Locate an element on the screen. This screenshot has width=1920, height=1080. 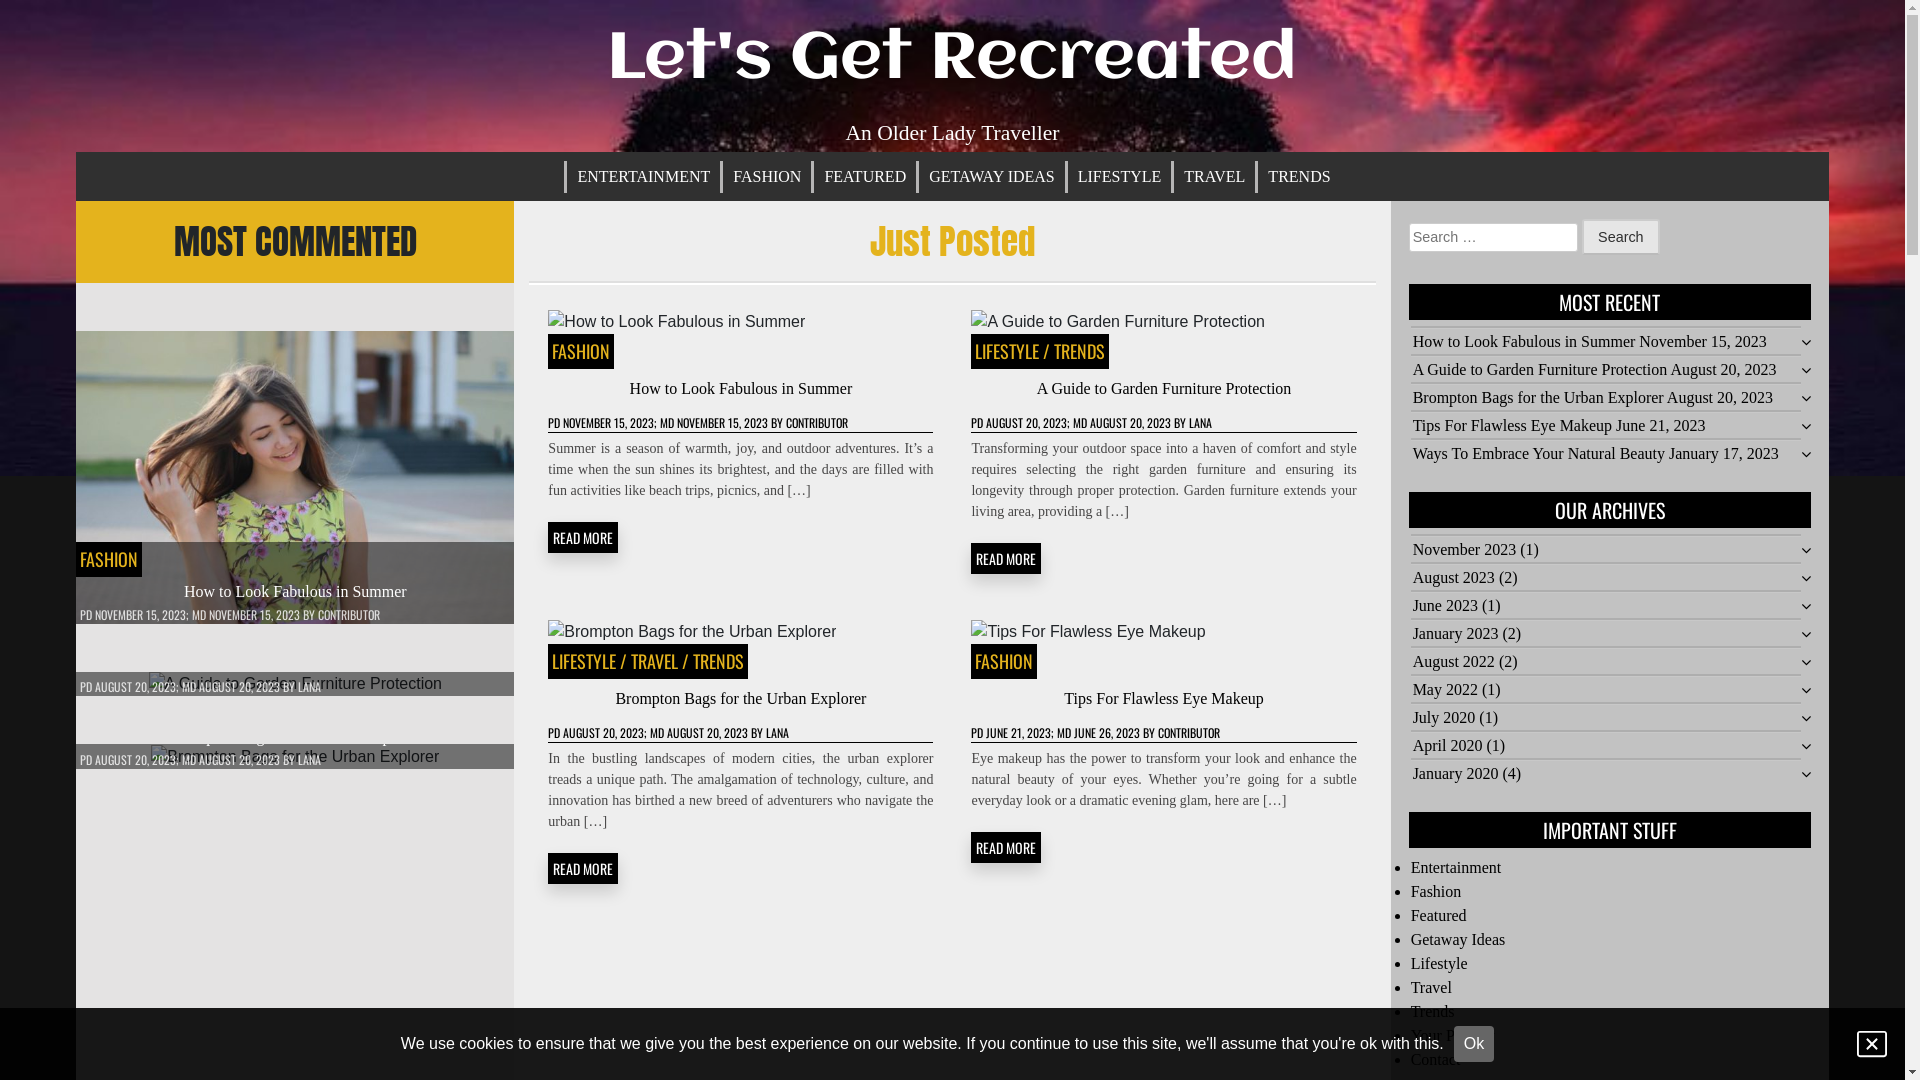
A Guide to Garden Furniture Protection is located at coordinates (1540, 370).